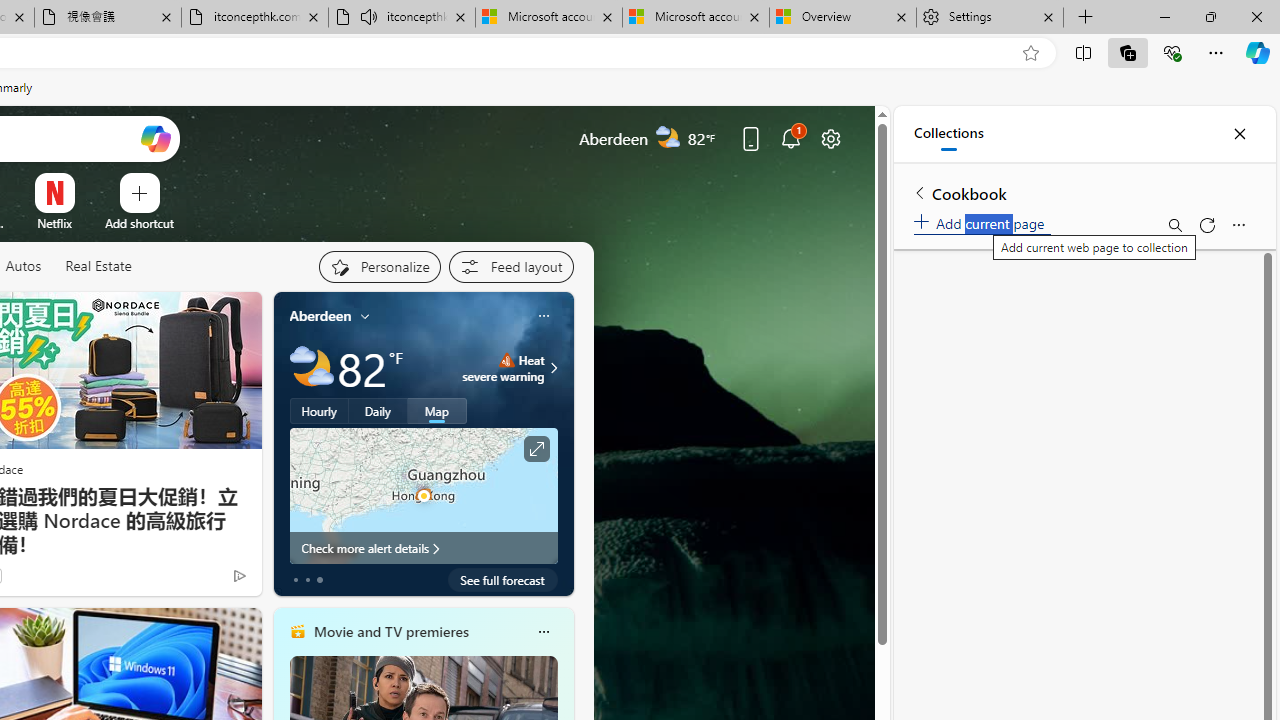 The image size is (1280, 720). I want to click on Aberdeen, so click(320, 315).